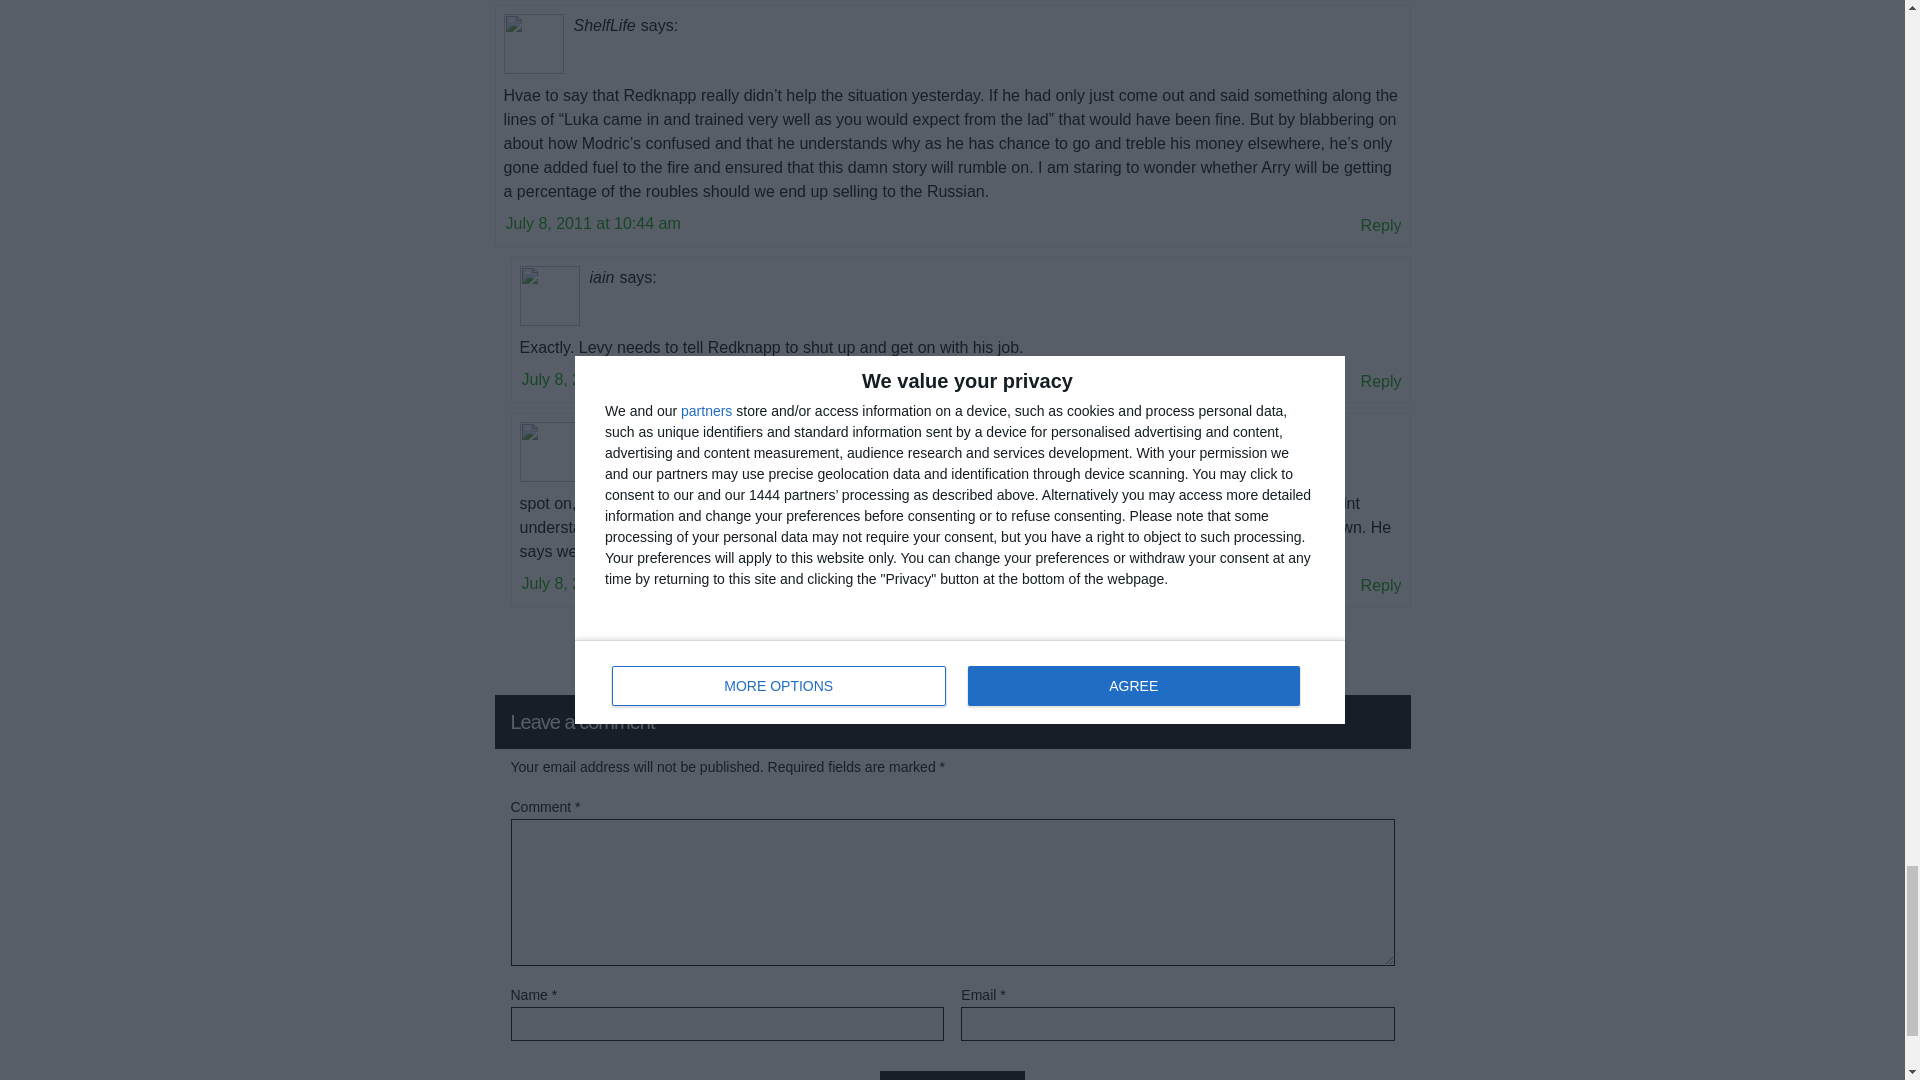 The image size is (1920, 1080). What do you see at coordinates (952, 1076) in the screenshot?
I see `Post Comment` at bounding box center [952, 1076].